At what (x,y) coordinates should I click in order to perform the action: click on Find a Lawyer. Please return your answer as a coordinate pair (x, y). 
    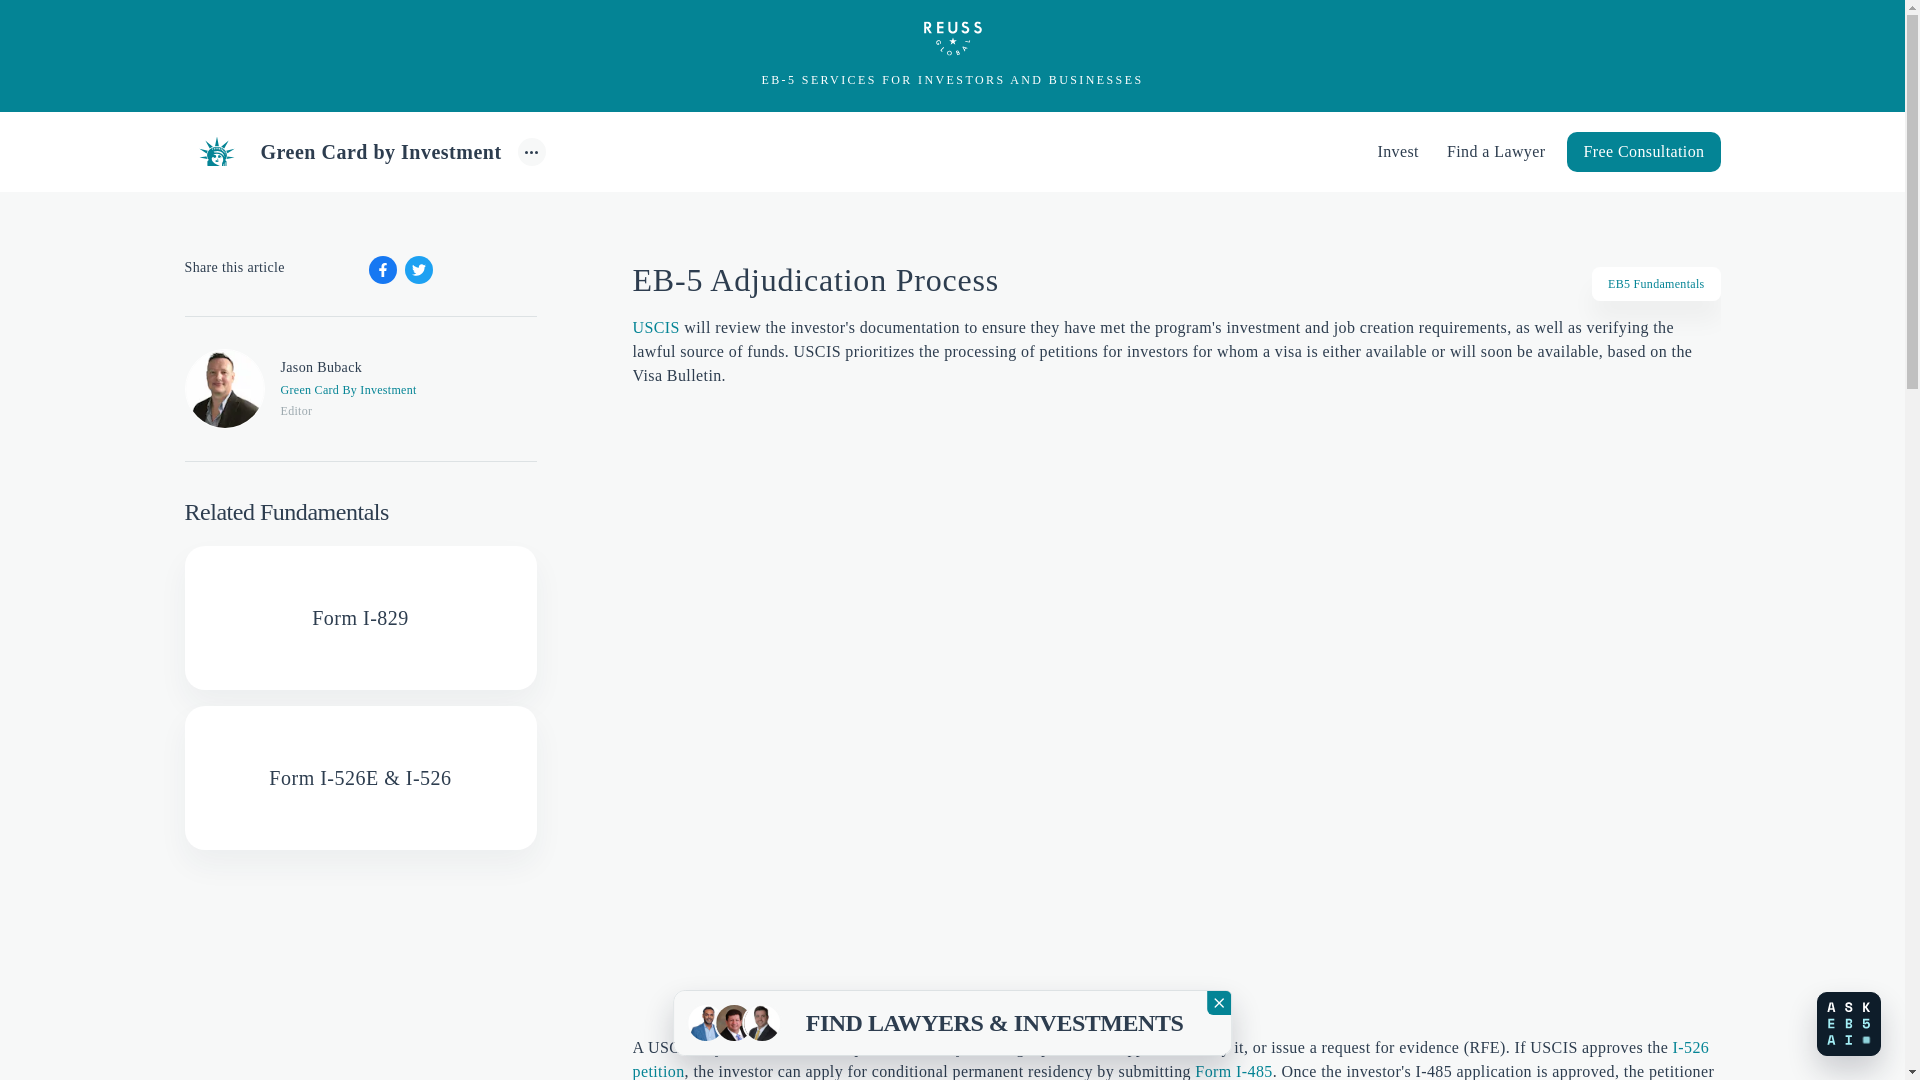
    Looking at the image, I should click on (1496, 151).